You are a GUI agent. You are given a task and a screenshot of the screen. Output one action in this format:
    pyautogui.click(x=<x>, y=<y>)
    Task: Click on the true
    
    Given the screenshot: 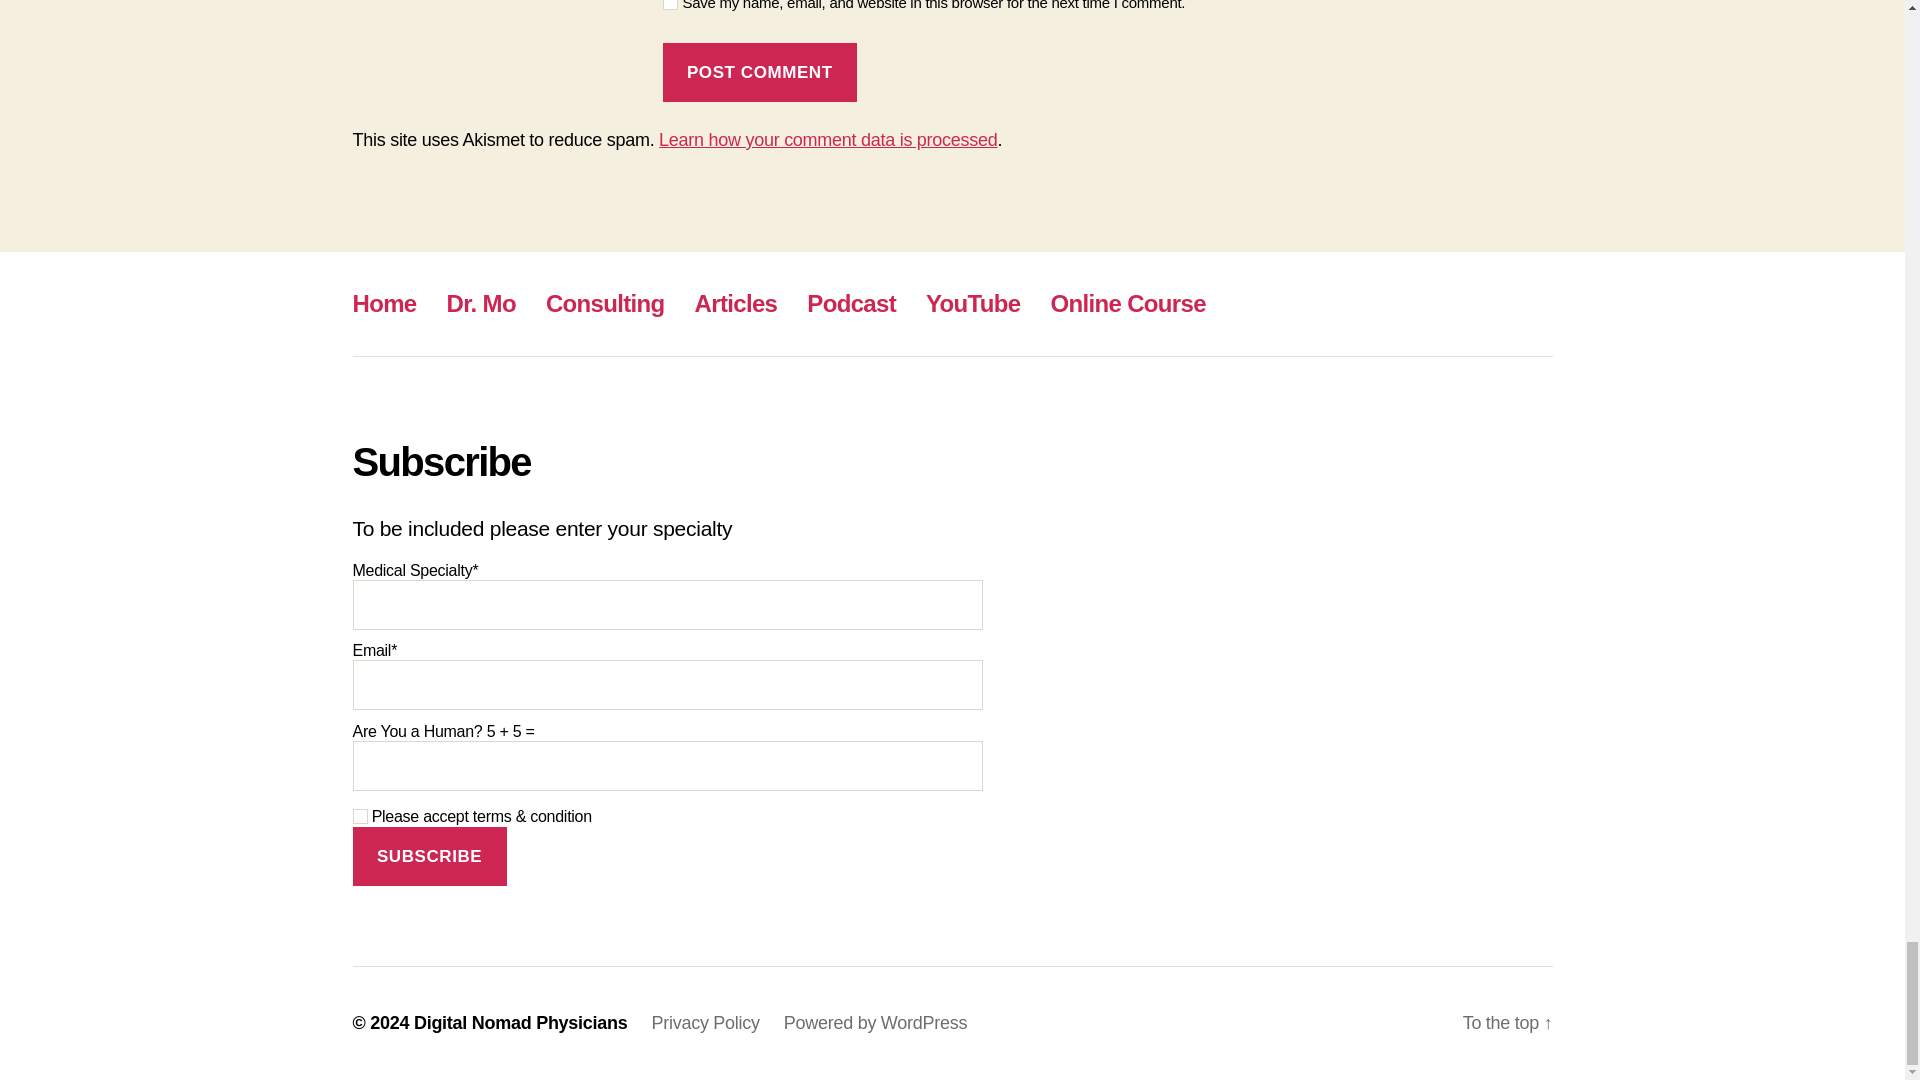 What is the action you would take?
    pyautogui.click(x=358, y=816)
    